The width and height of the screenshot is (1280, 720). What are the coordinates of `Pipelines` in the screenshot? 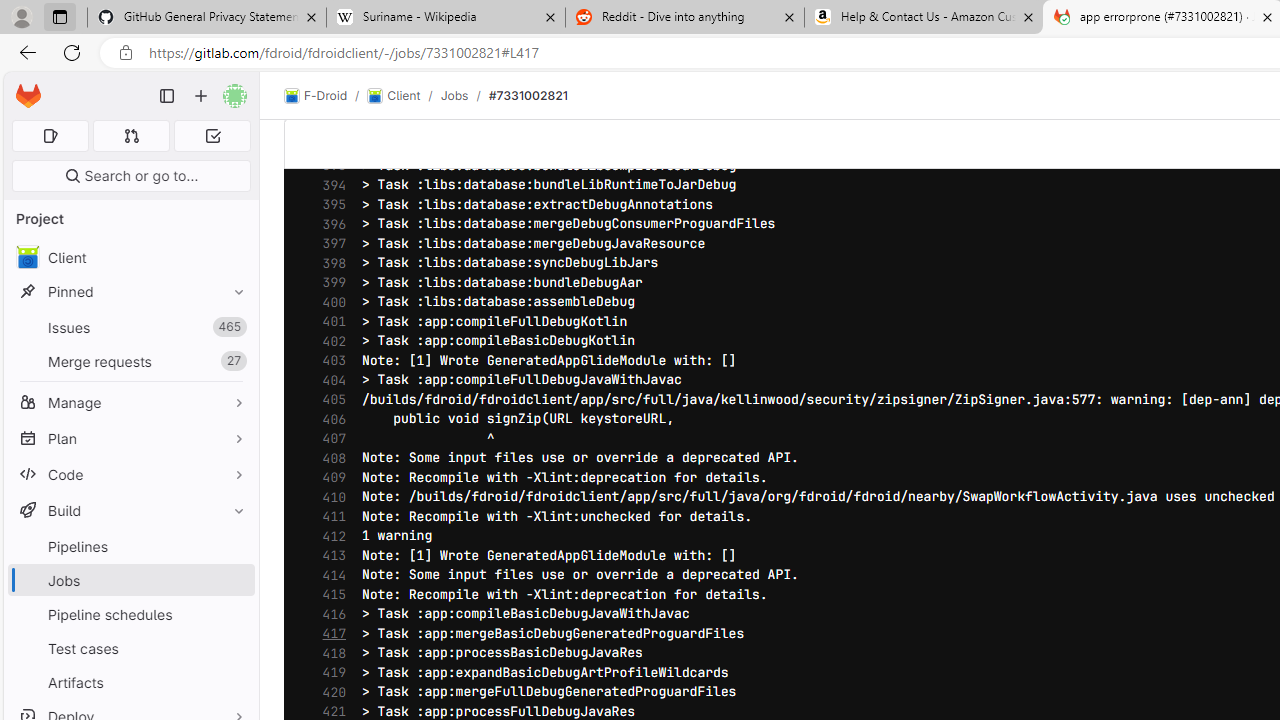 It's located at (130, 546).